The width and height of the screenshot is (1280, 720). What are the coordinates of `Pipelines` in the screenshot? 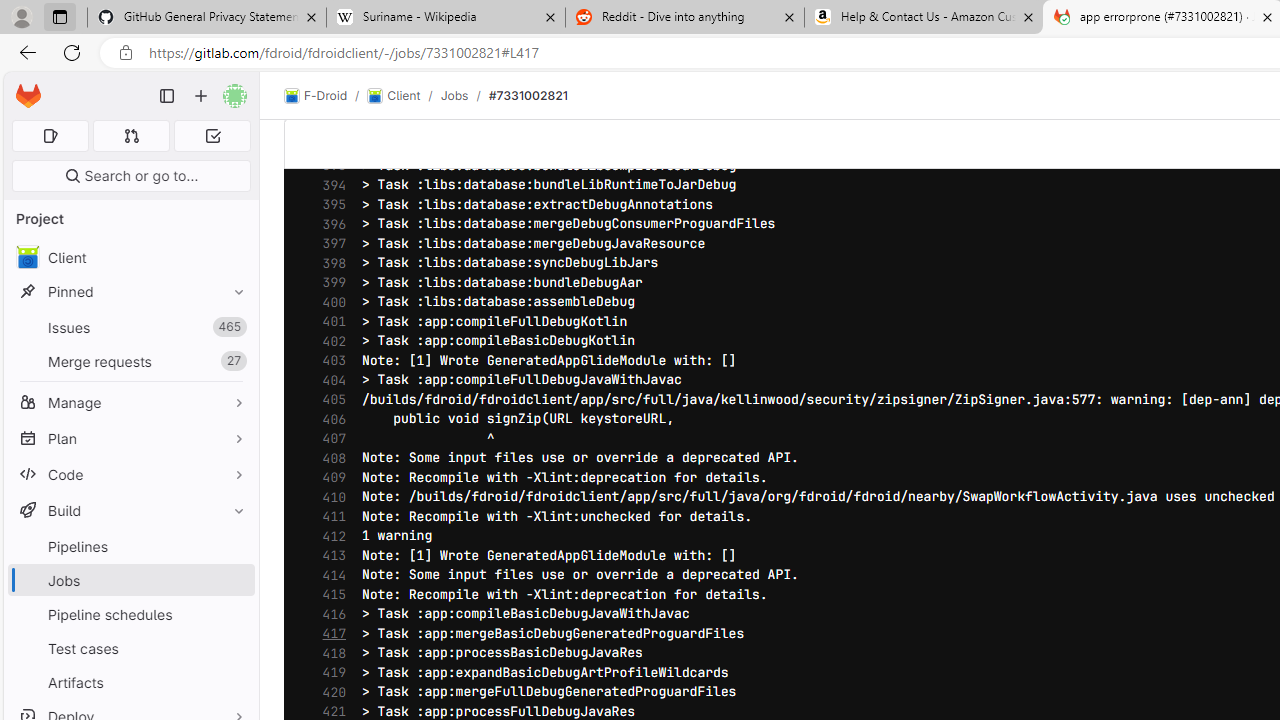 It's located at (130, 546).